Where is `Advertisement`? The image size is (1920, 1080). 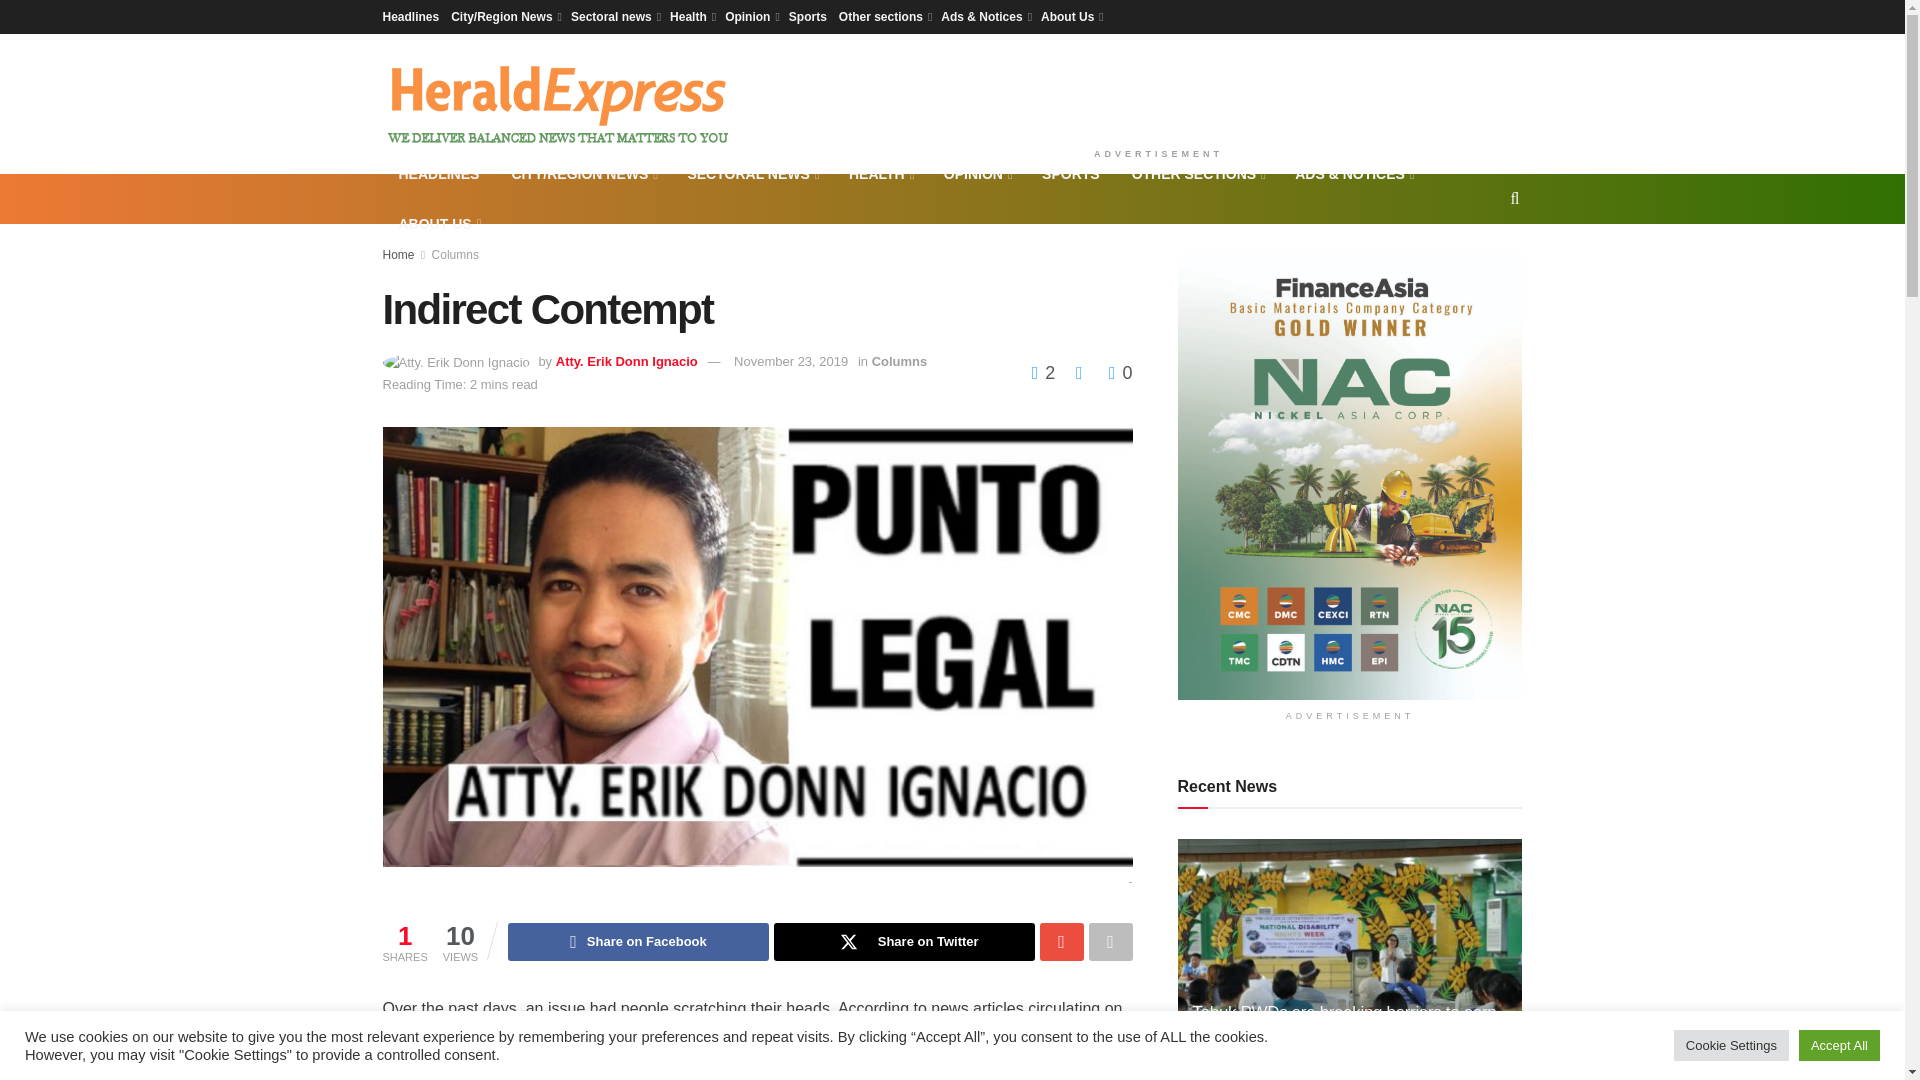 Advertisement is located at coordinates (1158, 86).